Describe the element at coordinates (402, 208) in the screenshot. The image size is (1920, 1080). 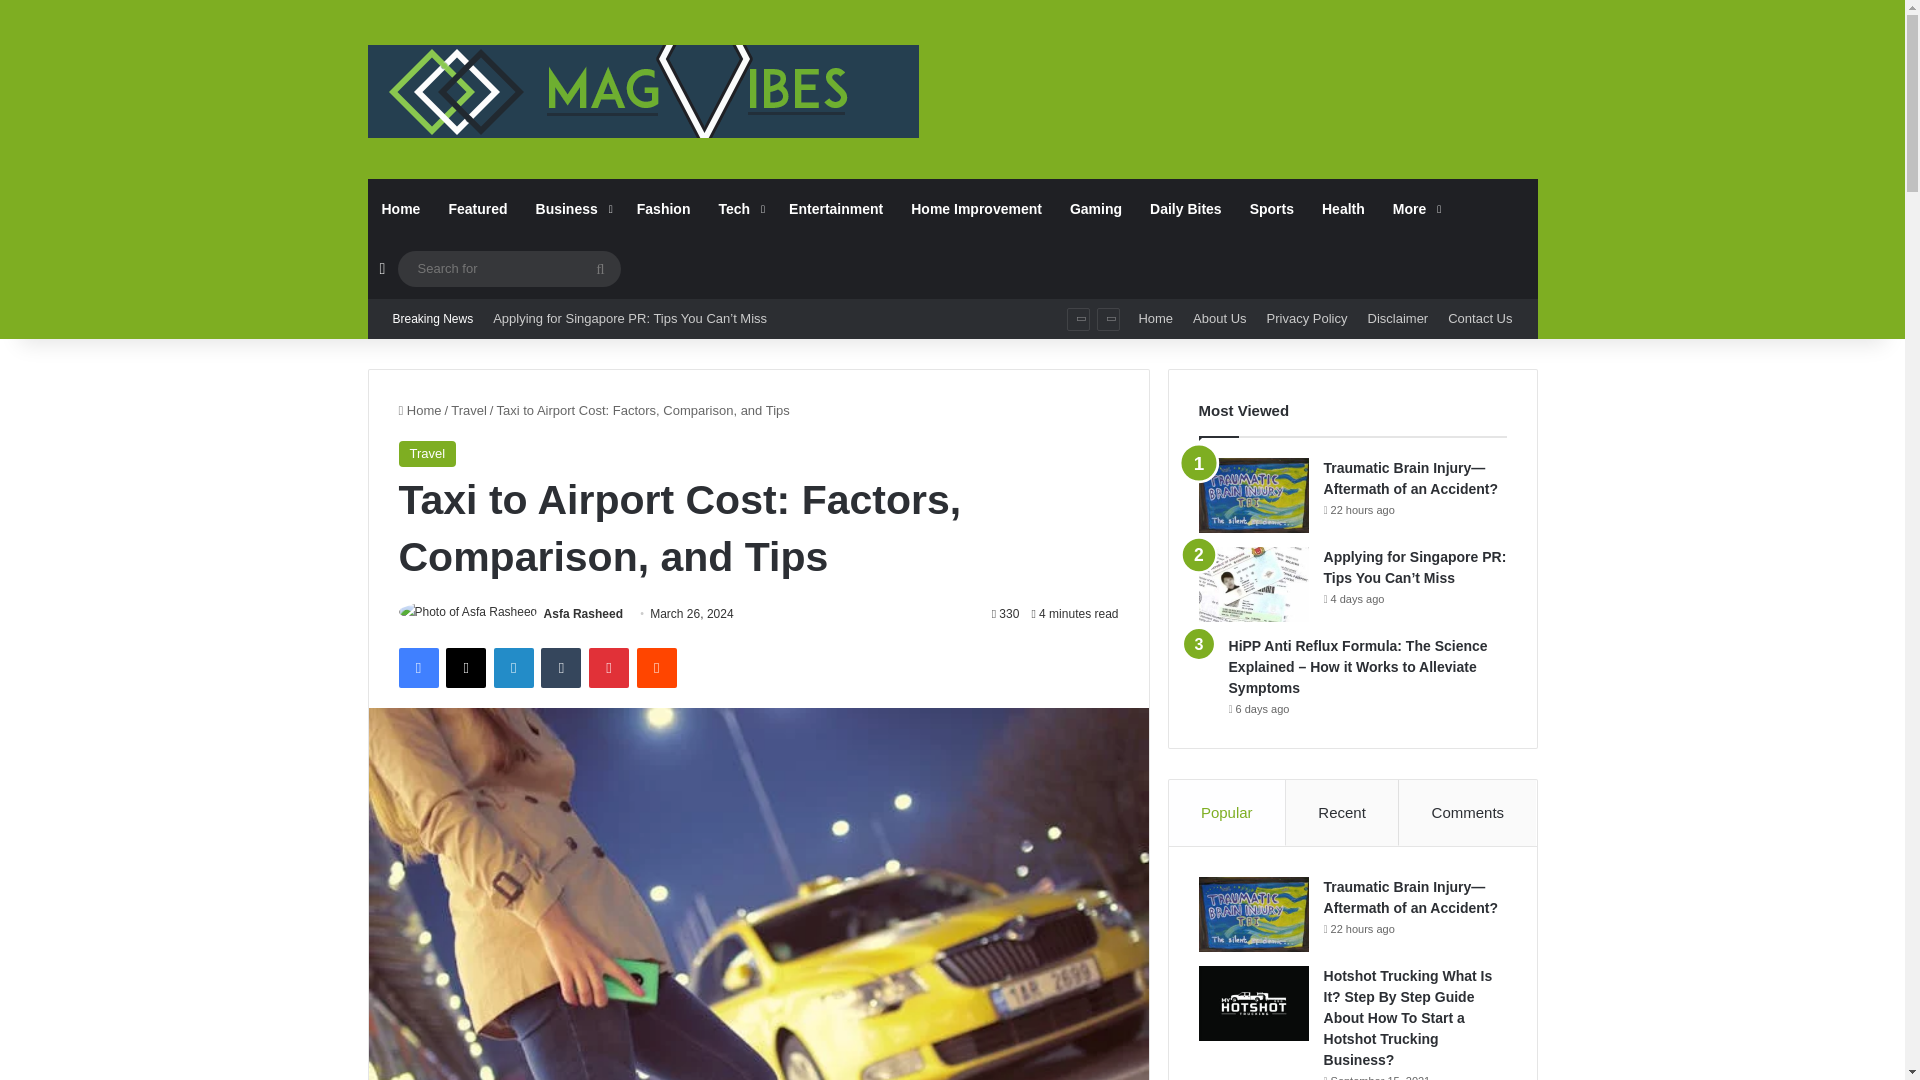
I see `Home` at that location.